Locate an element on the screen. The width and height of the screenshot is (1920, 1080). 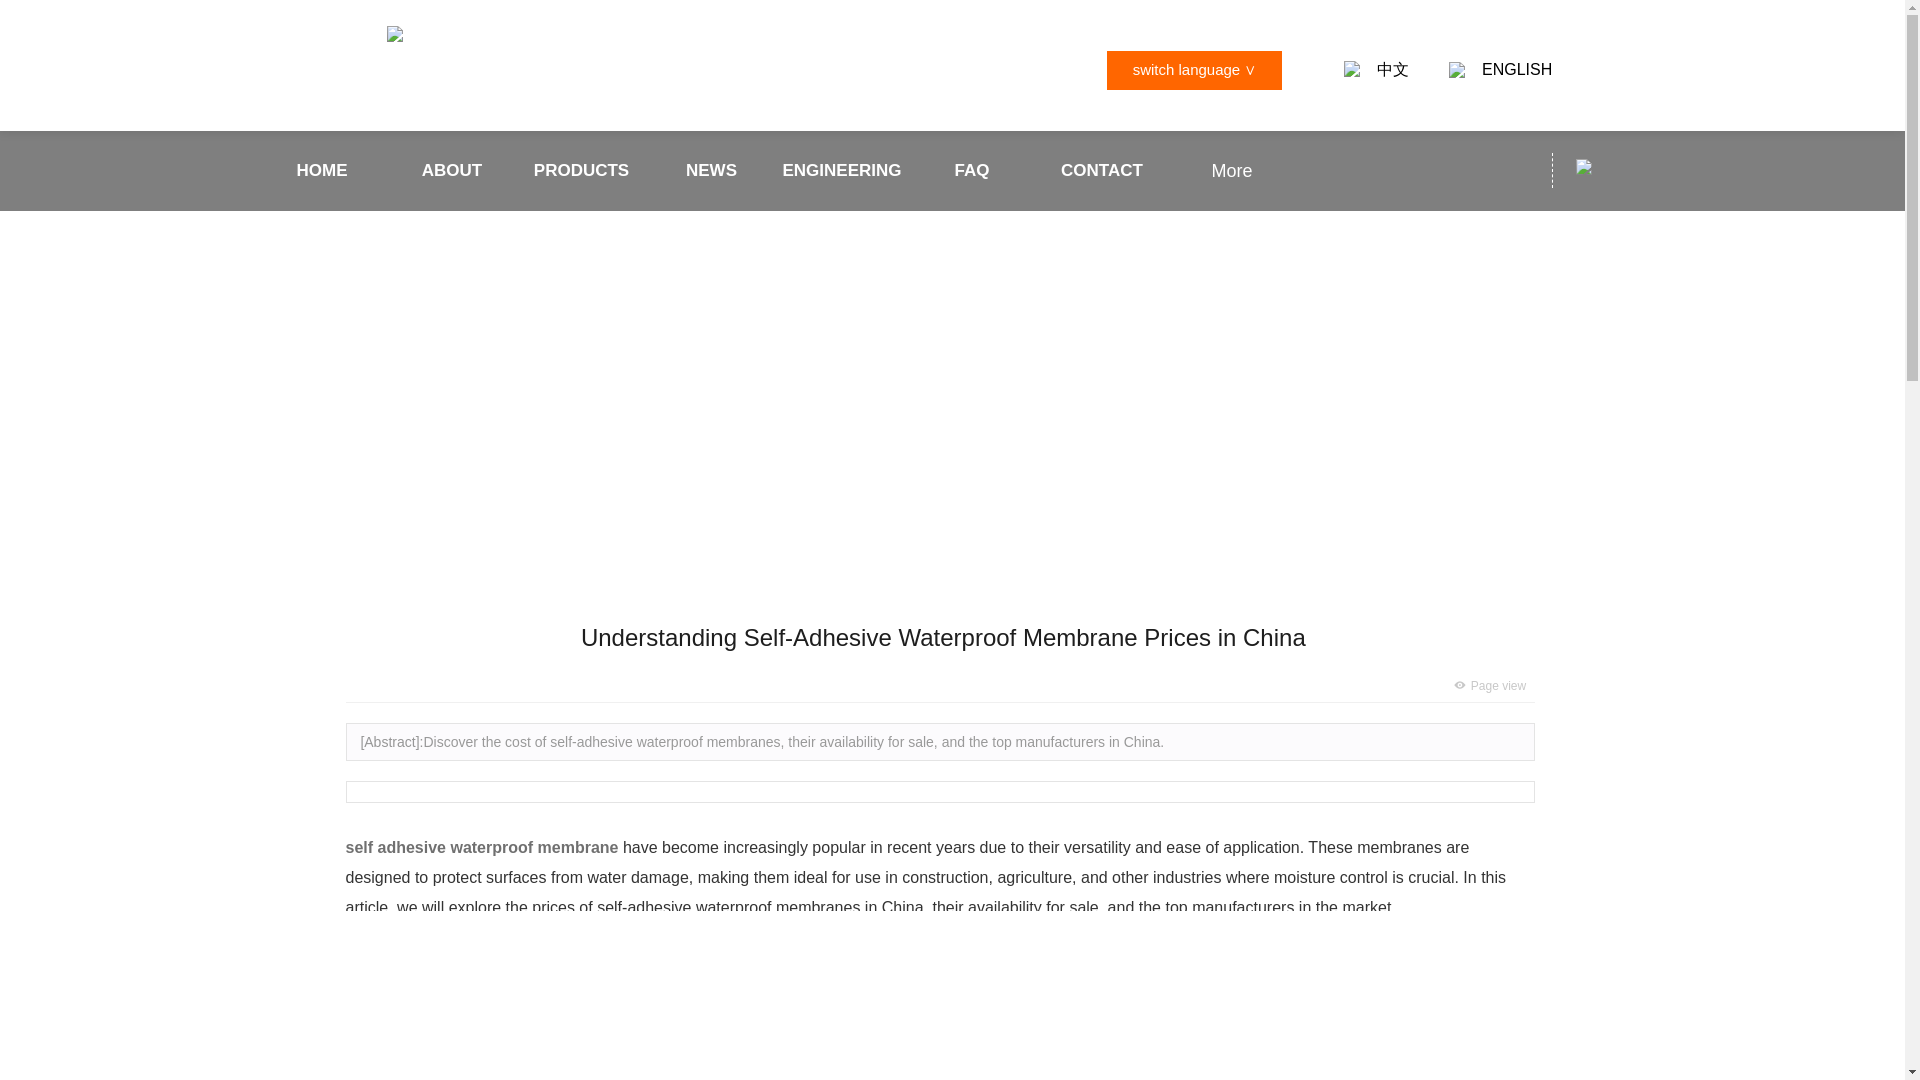
NEWS is located at coordinates (712, 170).